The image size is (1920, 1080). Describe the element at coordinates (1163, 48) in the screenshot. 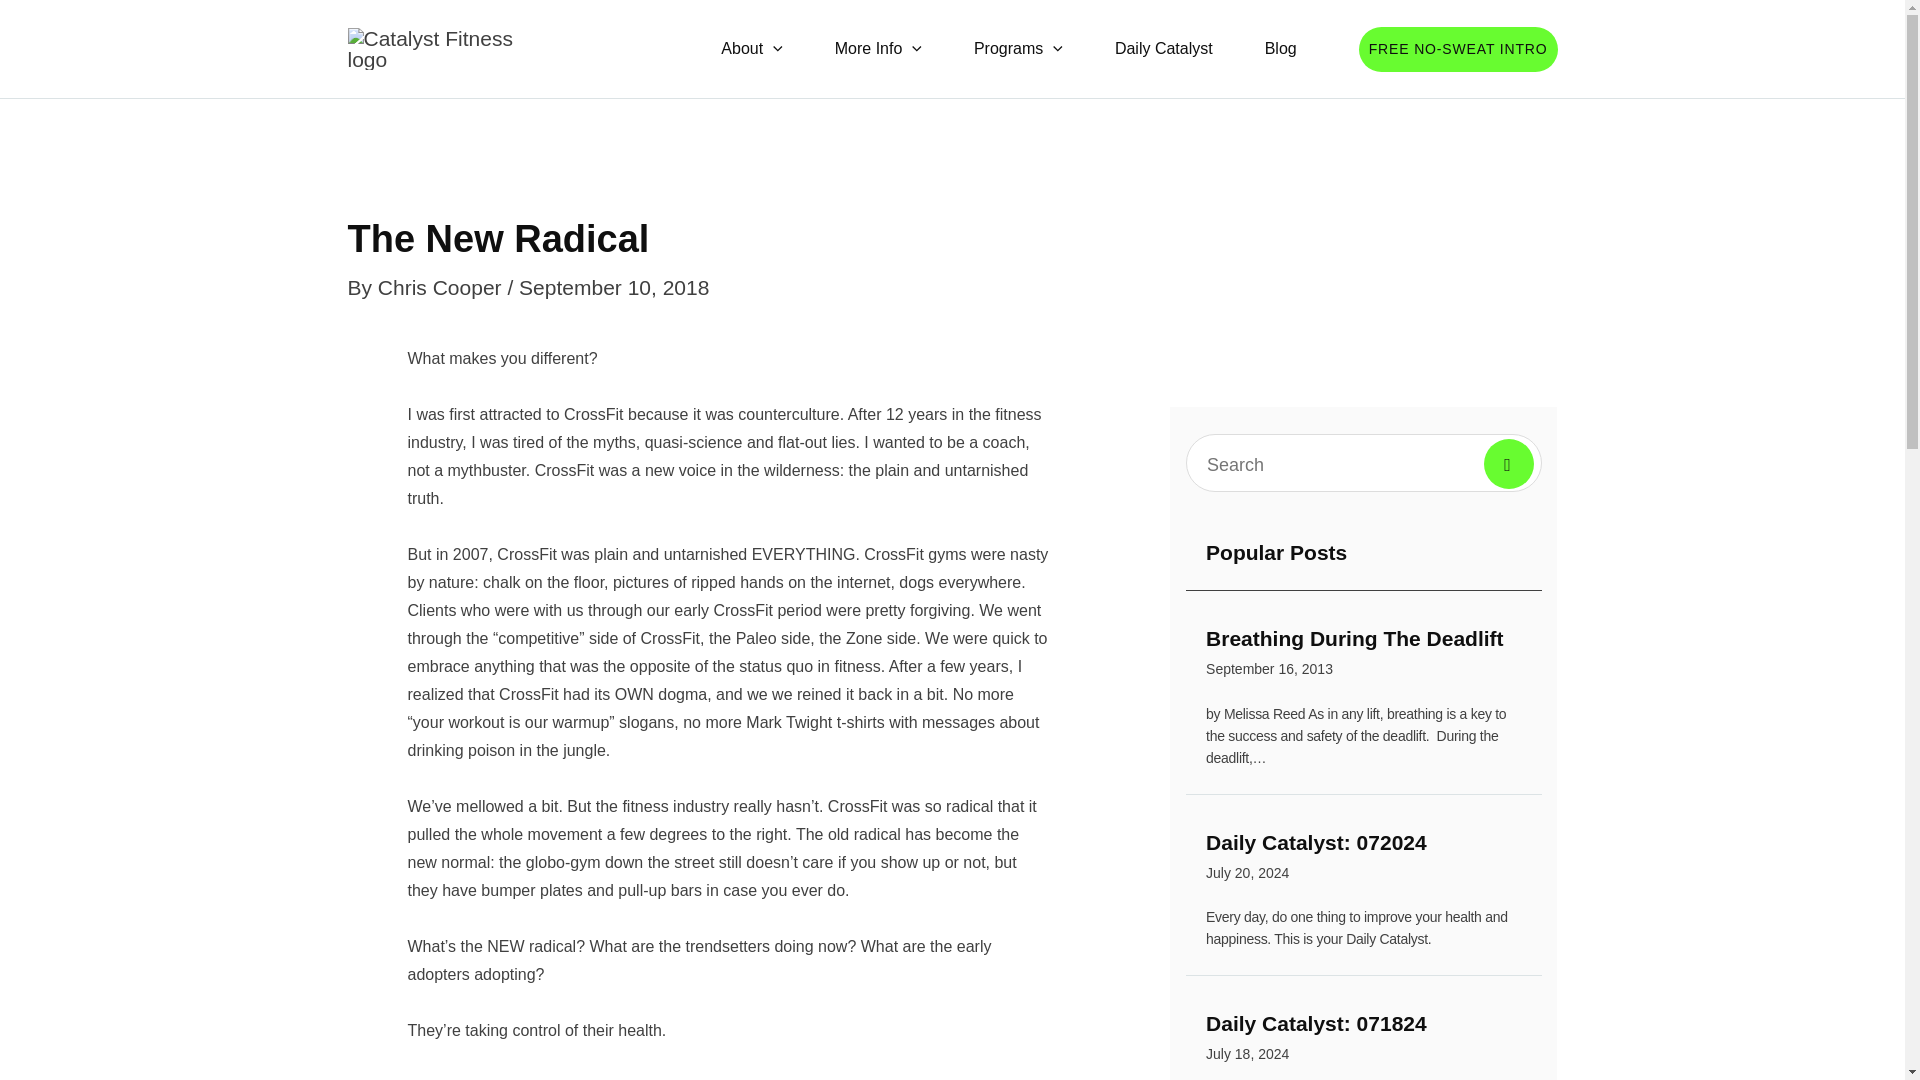

I see `Blog` at that location.